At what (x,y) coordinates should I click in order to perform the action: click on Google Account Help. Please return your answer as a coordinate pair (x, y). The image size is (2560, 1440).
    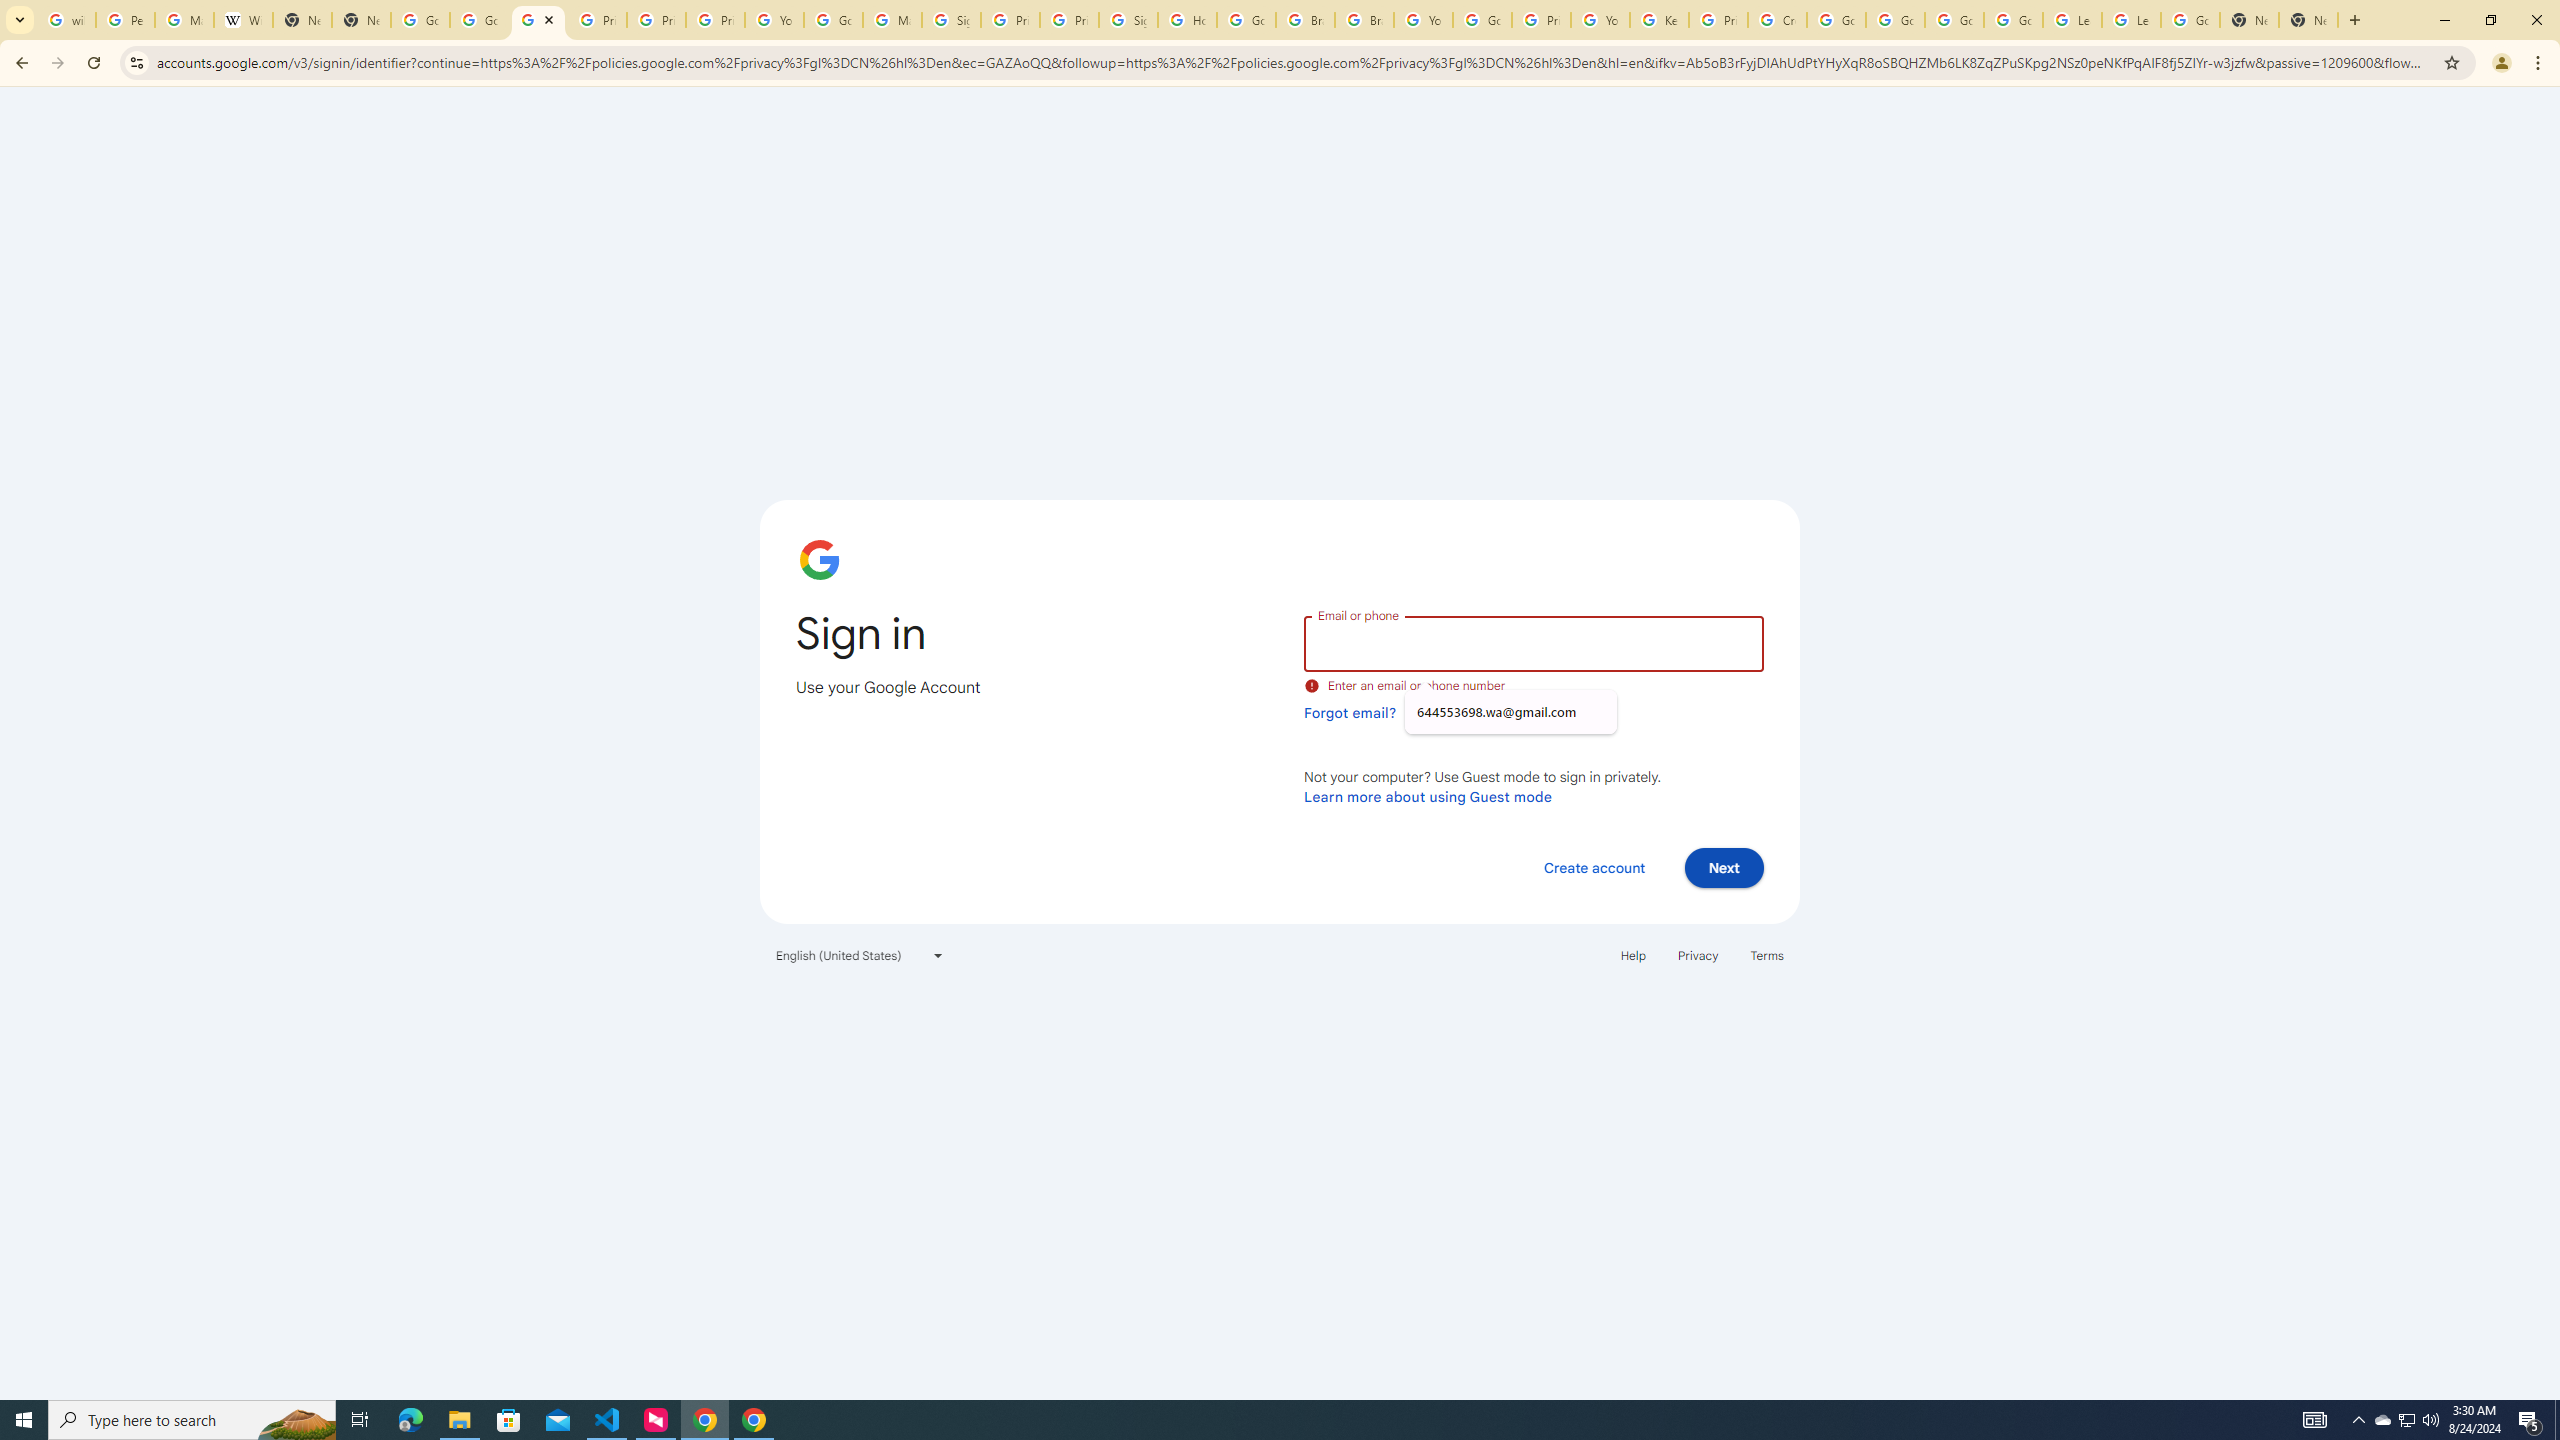
    Looking at the image, I should click on (1482, 20).